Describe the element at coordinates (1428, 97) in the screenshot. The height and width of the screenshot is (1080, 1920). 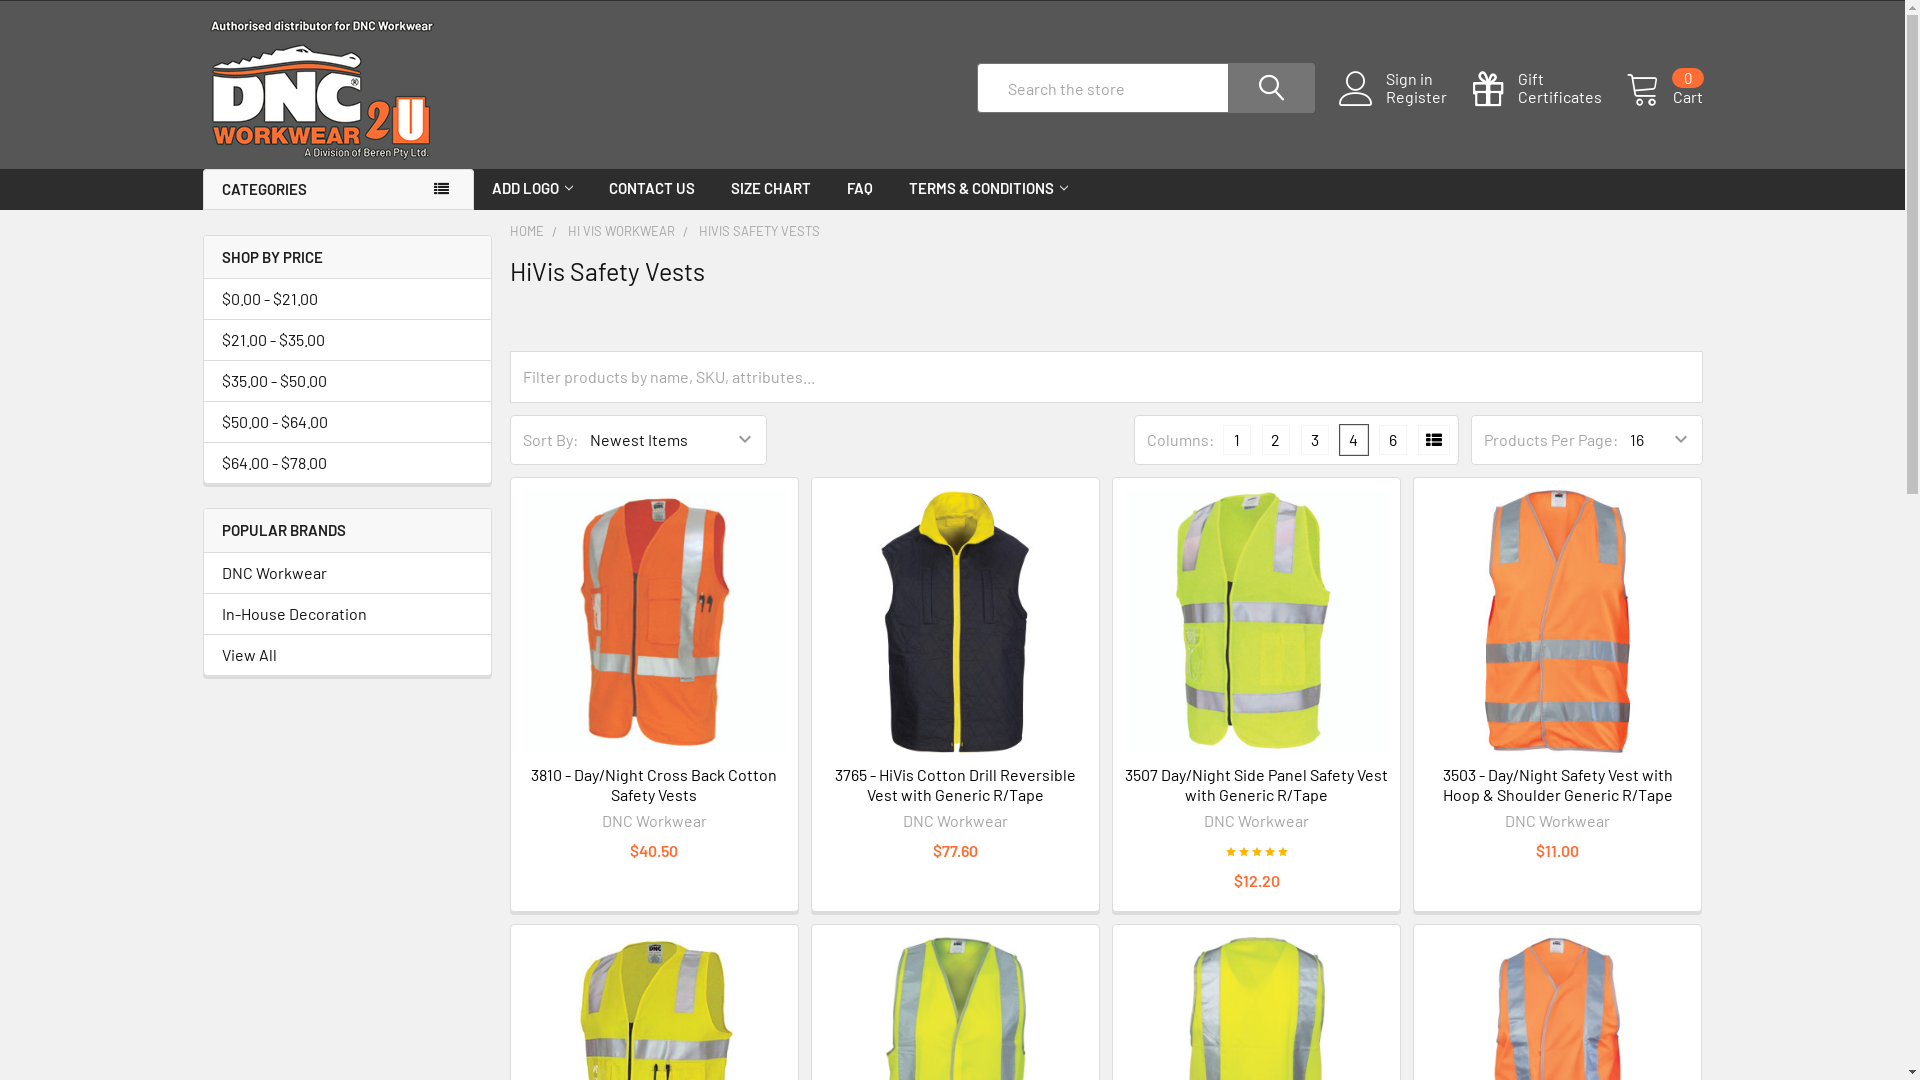
I see `Register` at that location.